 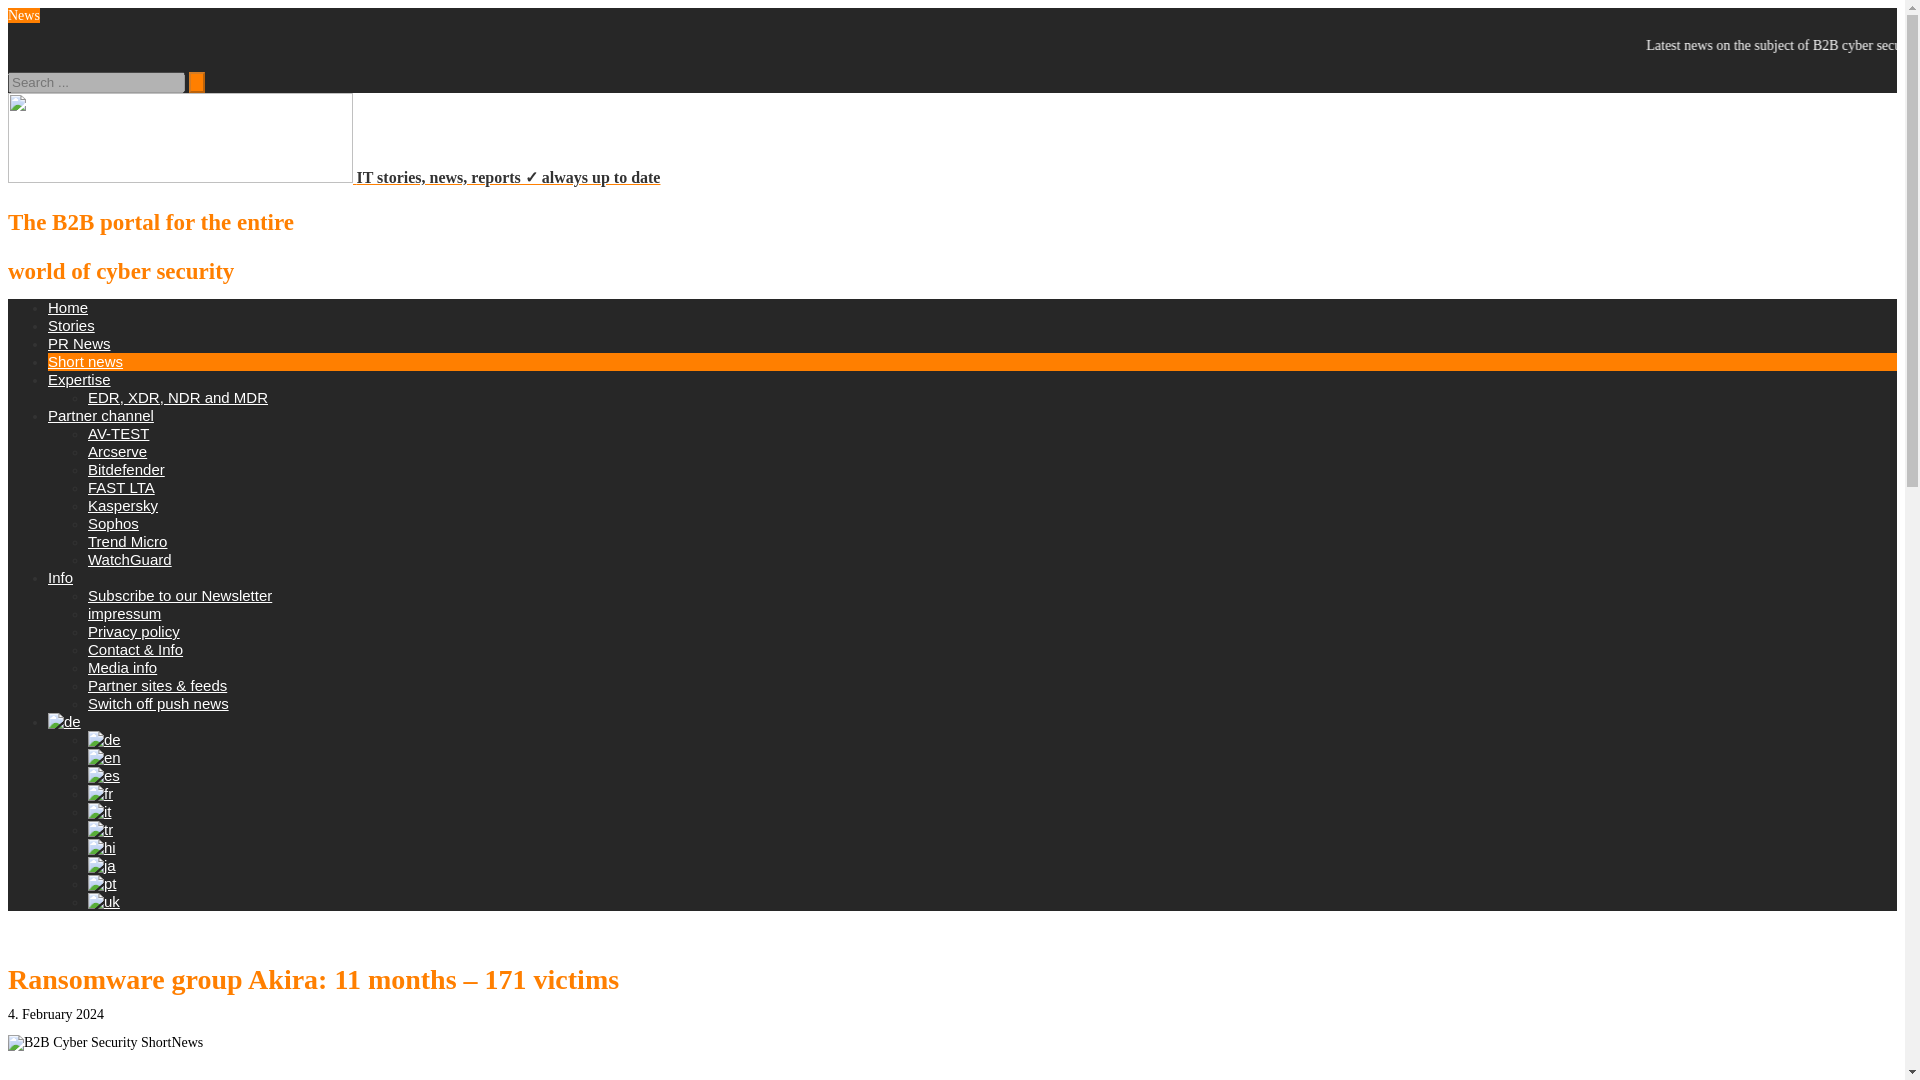 I want to click on Short news, so click(x=85, y=362).